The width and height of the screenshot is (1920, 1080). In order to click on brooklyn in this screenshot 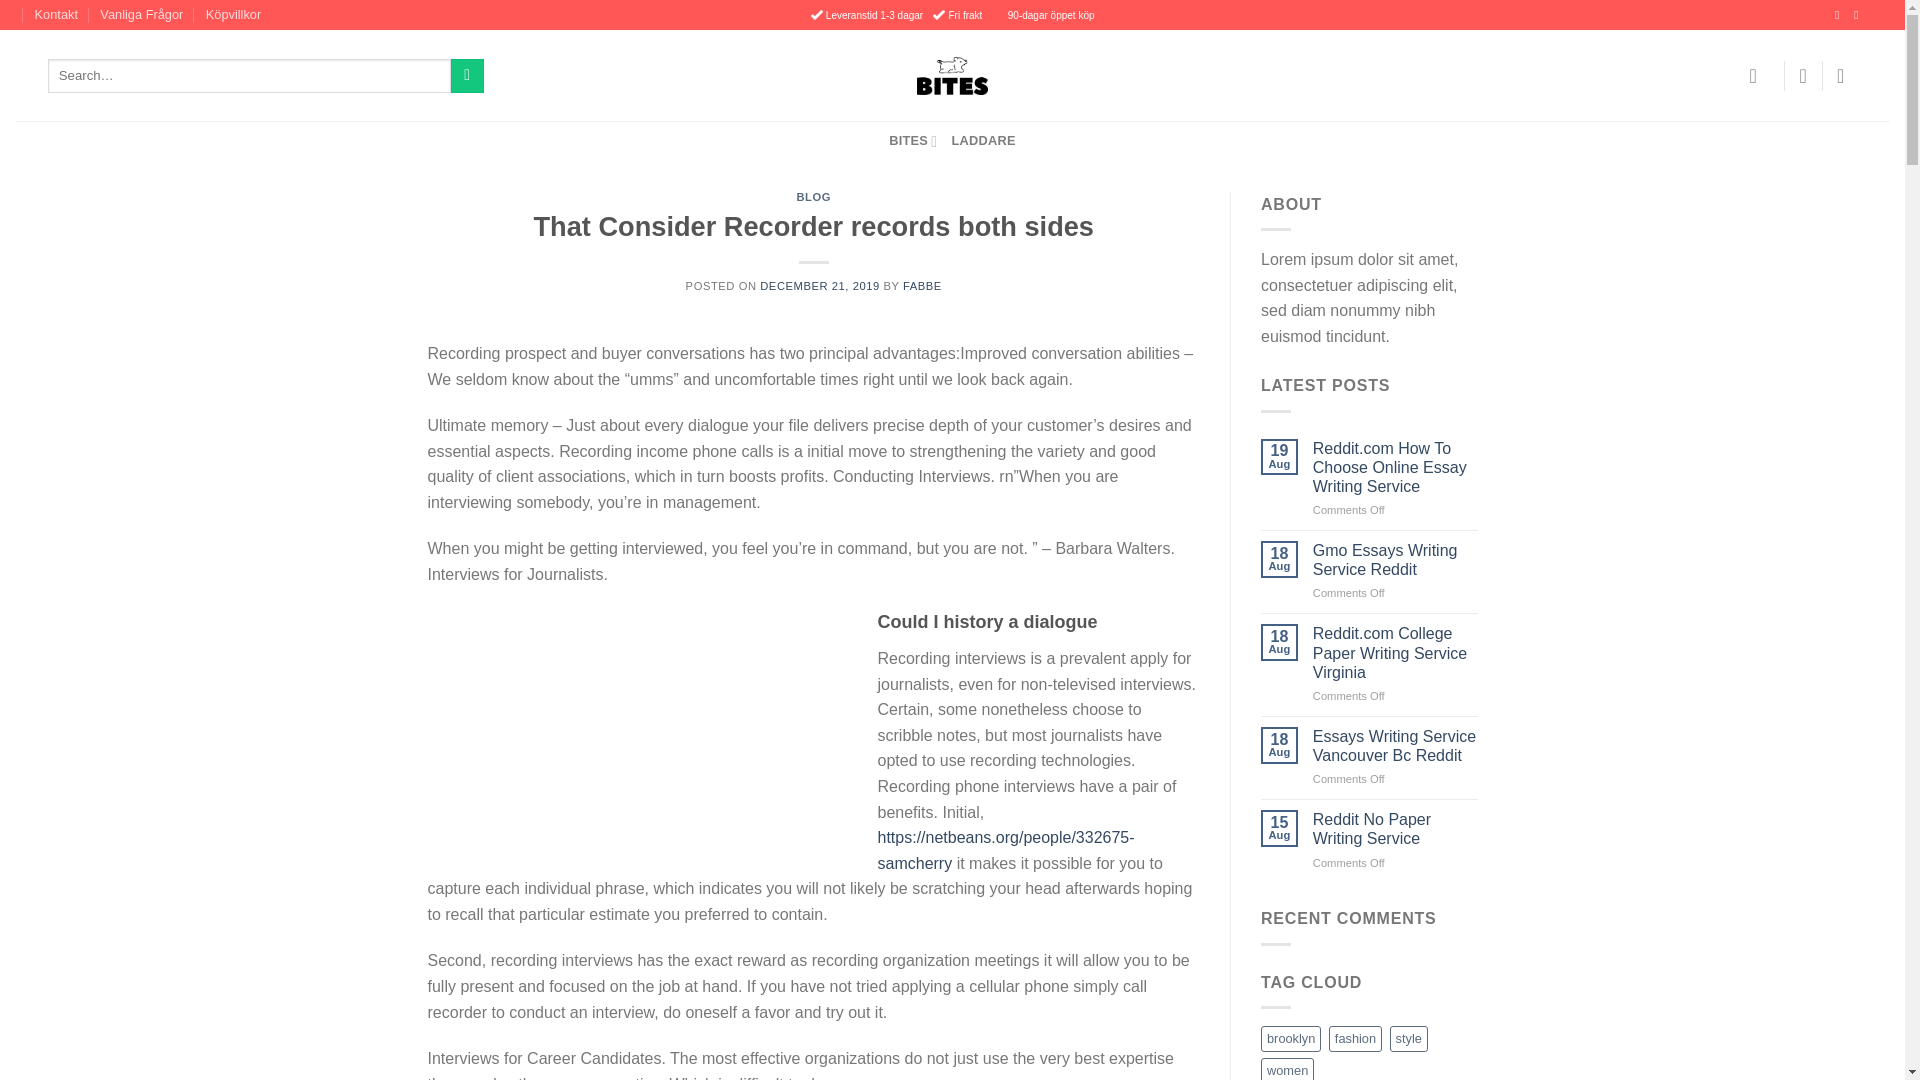, I will do `click(1290, 1038)`.